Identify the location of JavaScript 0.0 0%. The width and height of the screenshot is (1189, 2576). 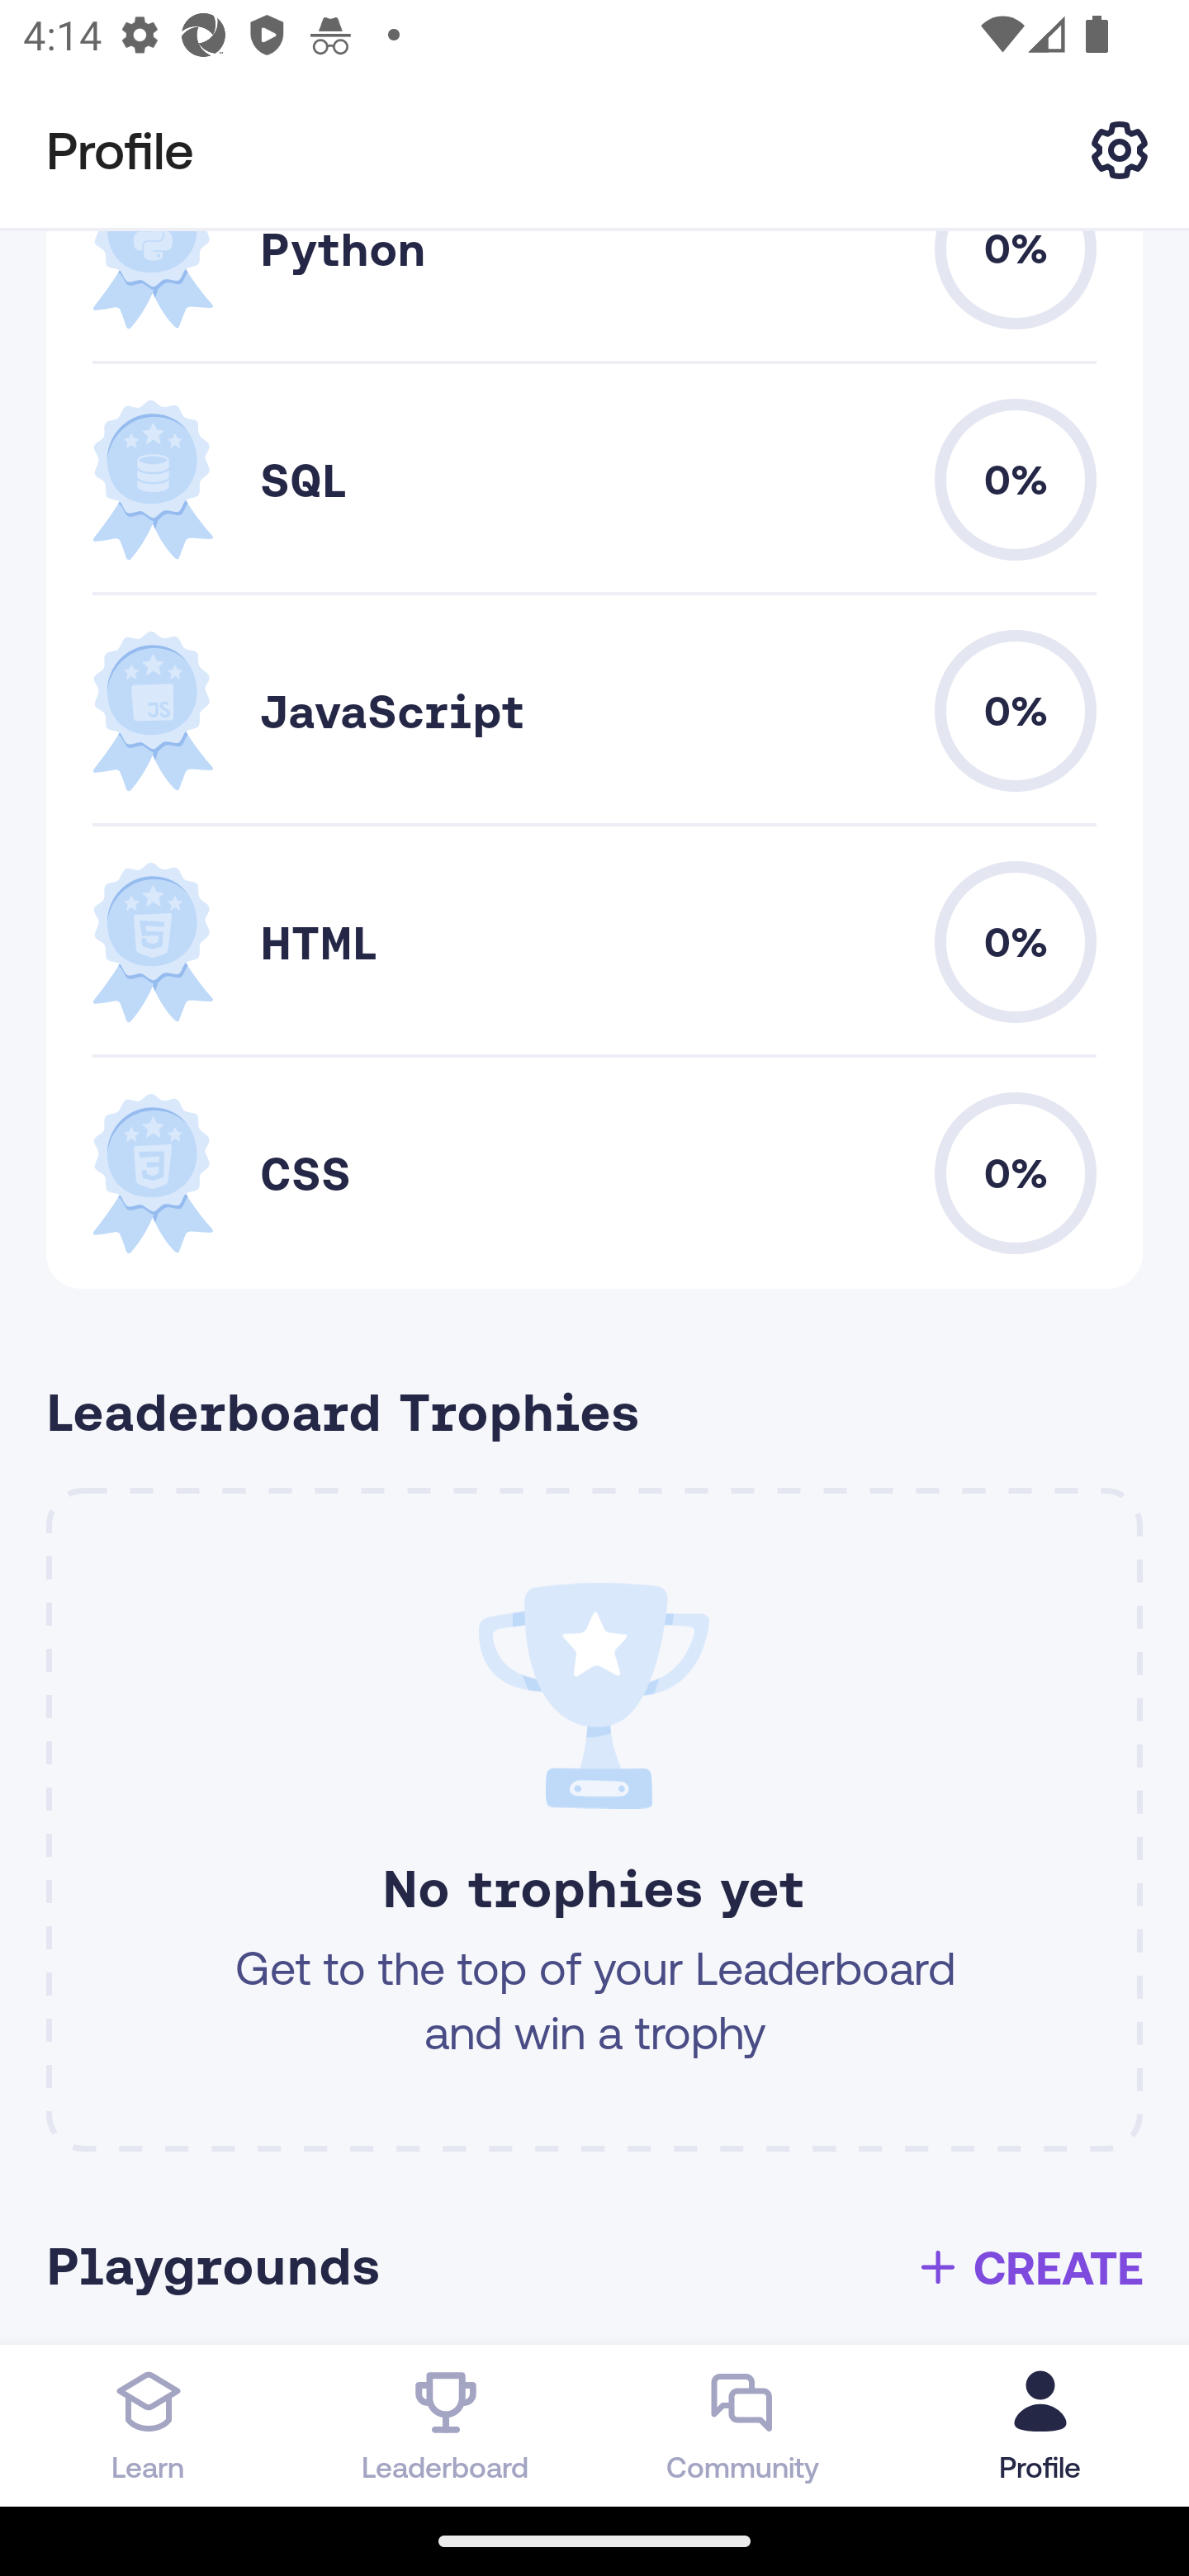
(594, 710).